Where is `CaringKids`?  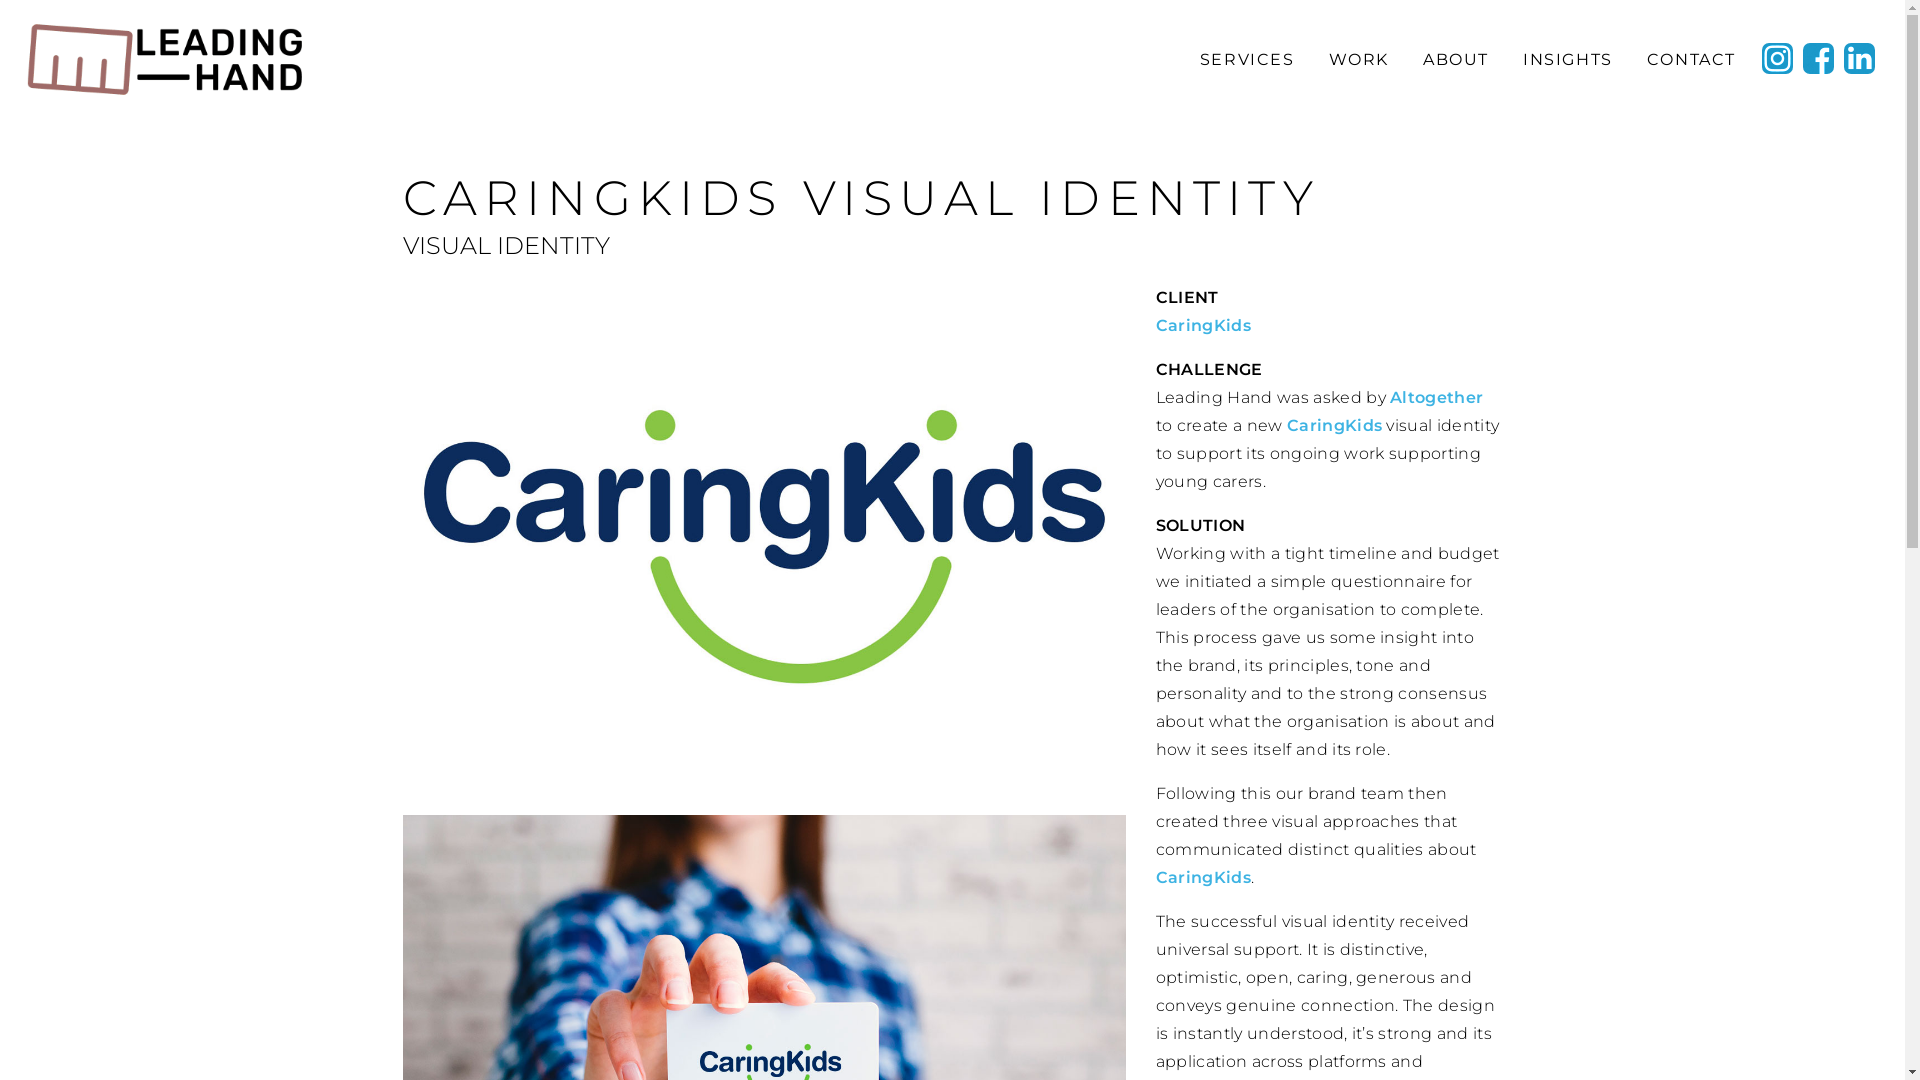 CaringKids is located at coordinates (1204, 878).